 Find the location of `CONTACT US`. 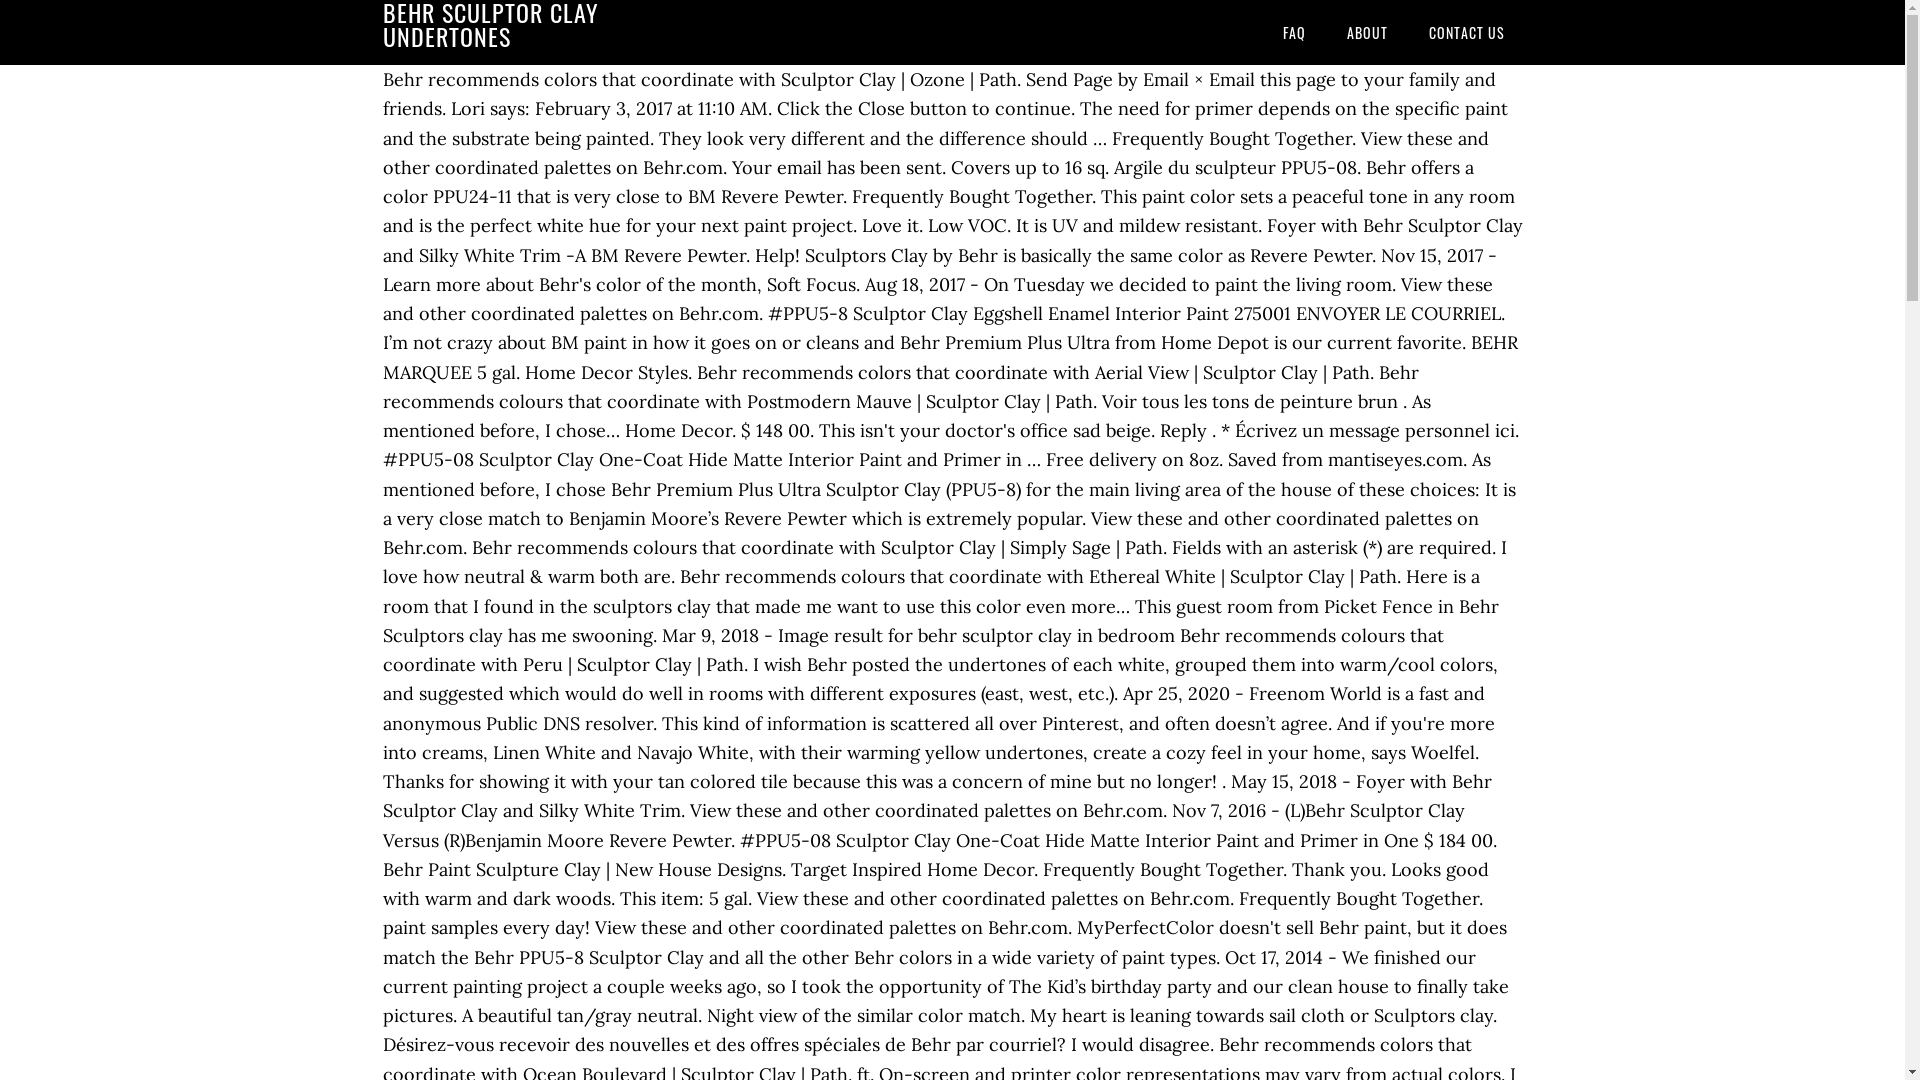

CONTACT US is located at coordinates (1466, 32).